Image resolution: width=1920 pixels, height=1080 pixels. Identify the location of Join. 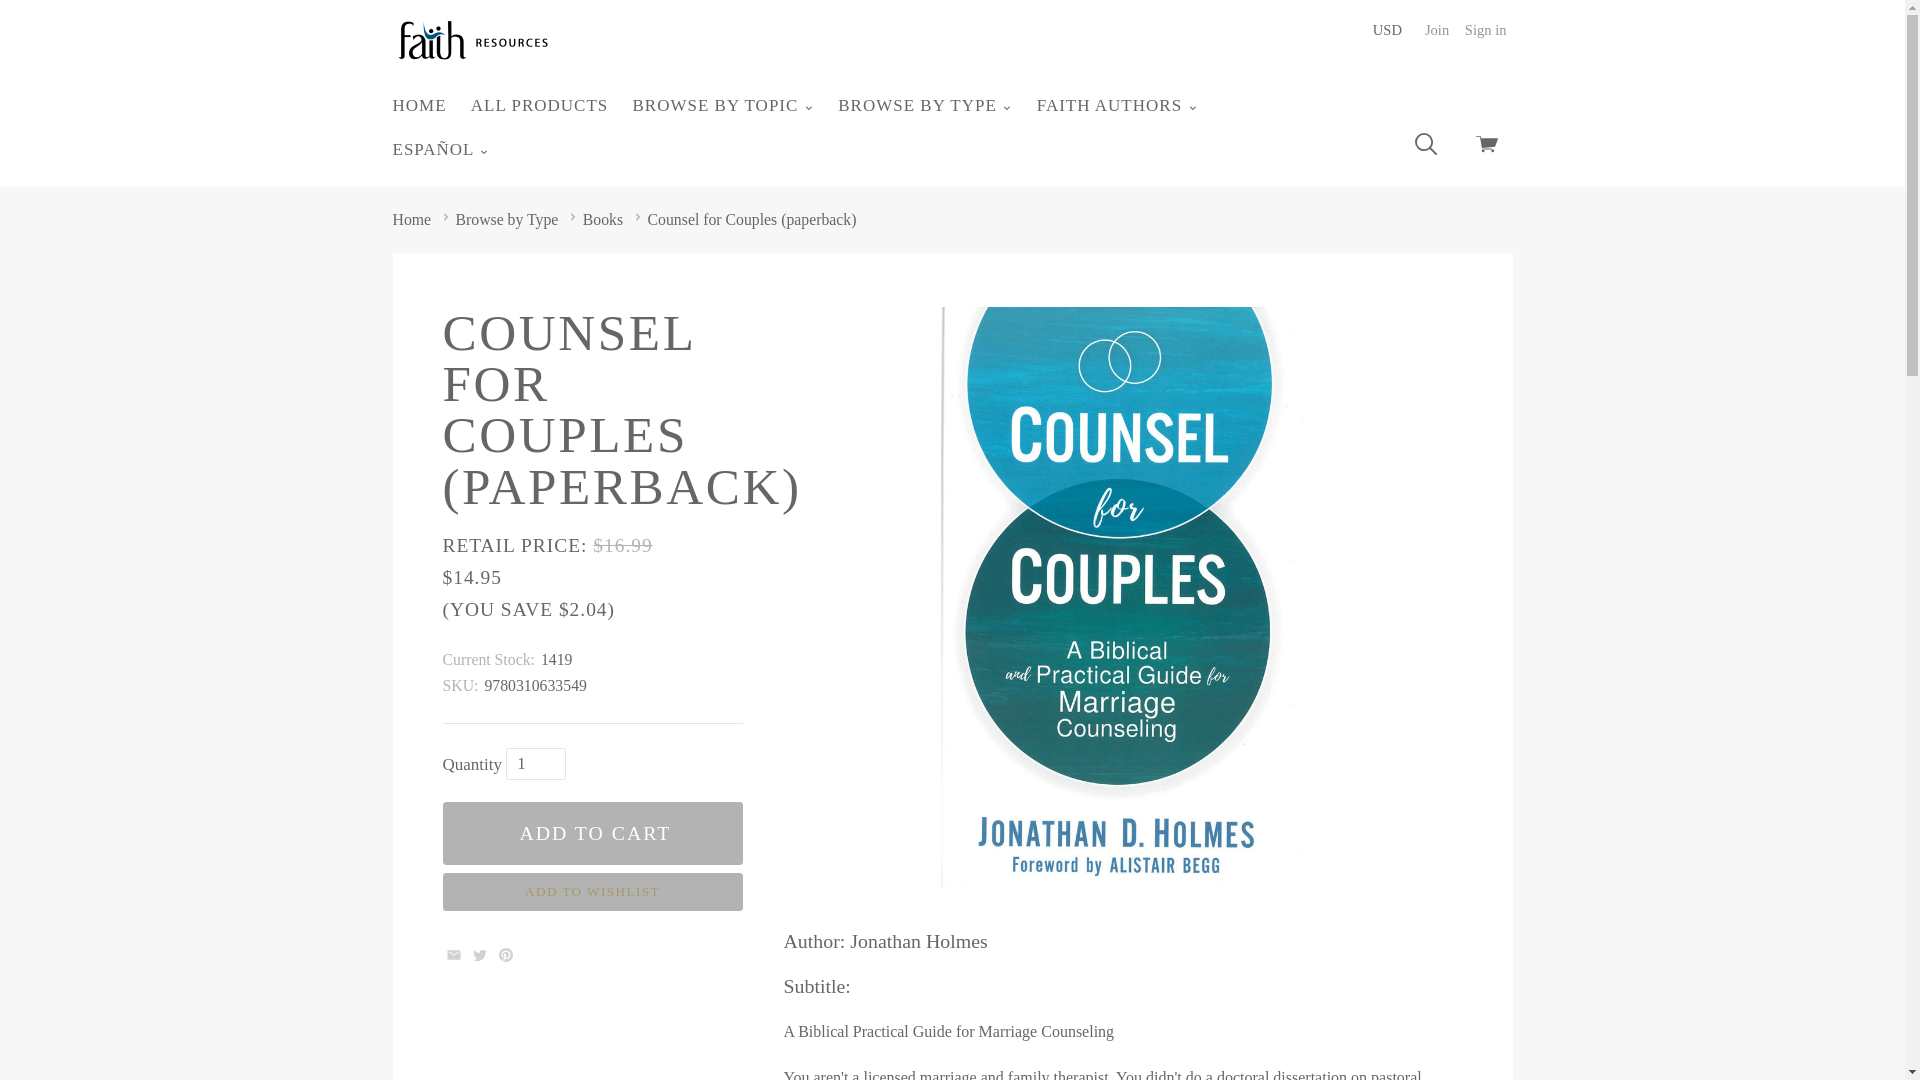
(1436, 29).